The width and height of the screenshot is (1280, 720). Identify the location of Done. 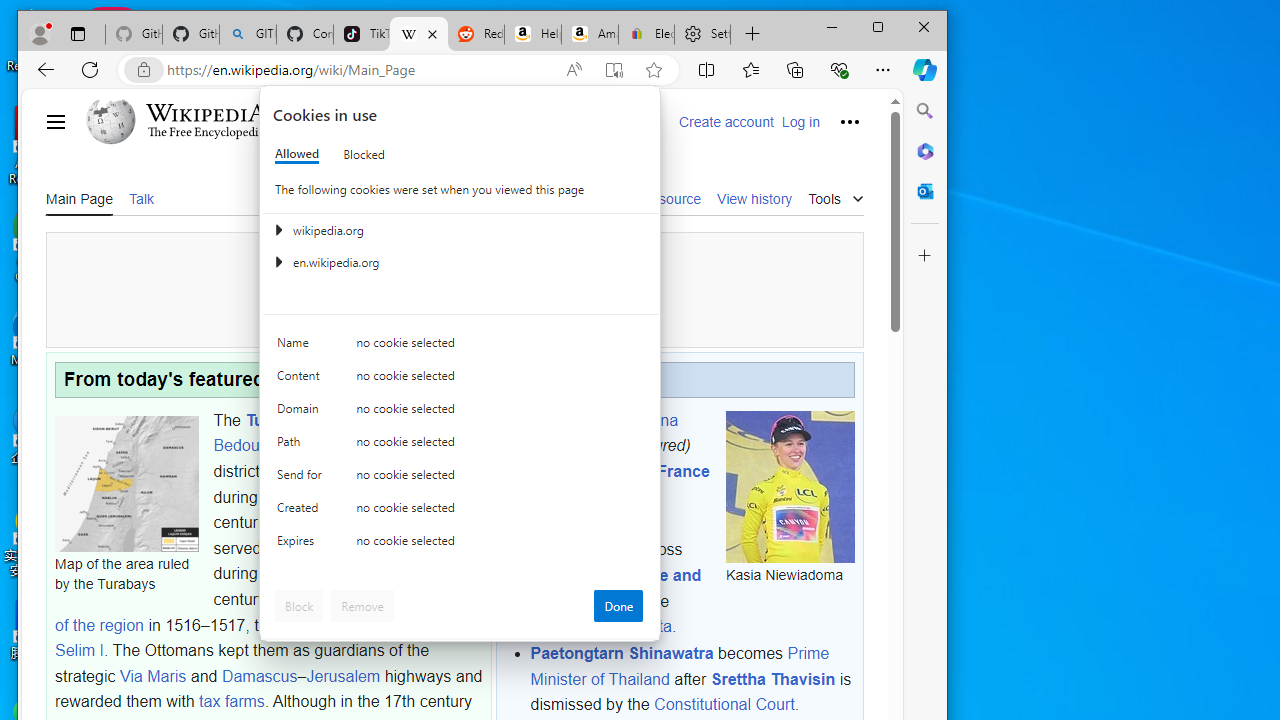
(618, 606).